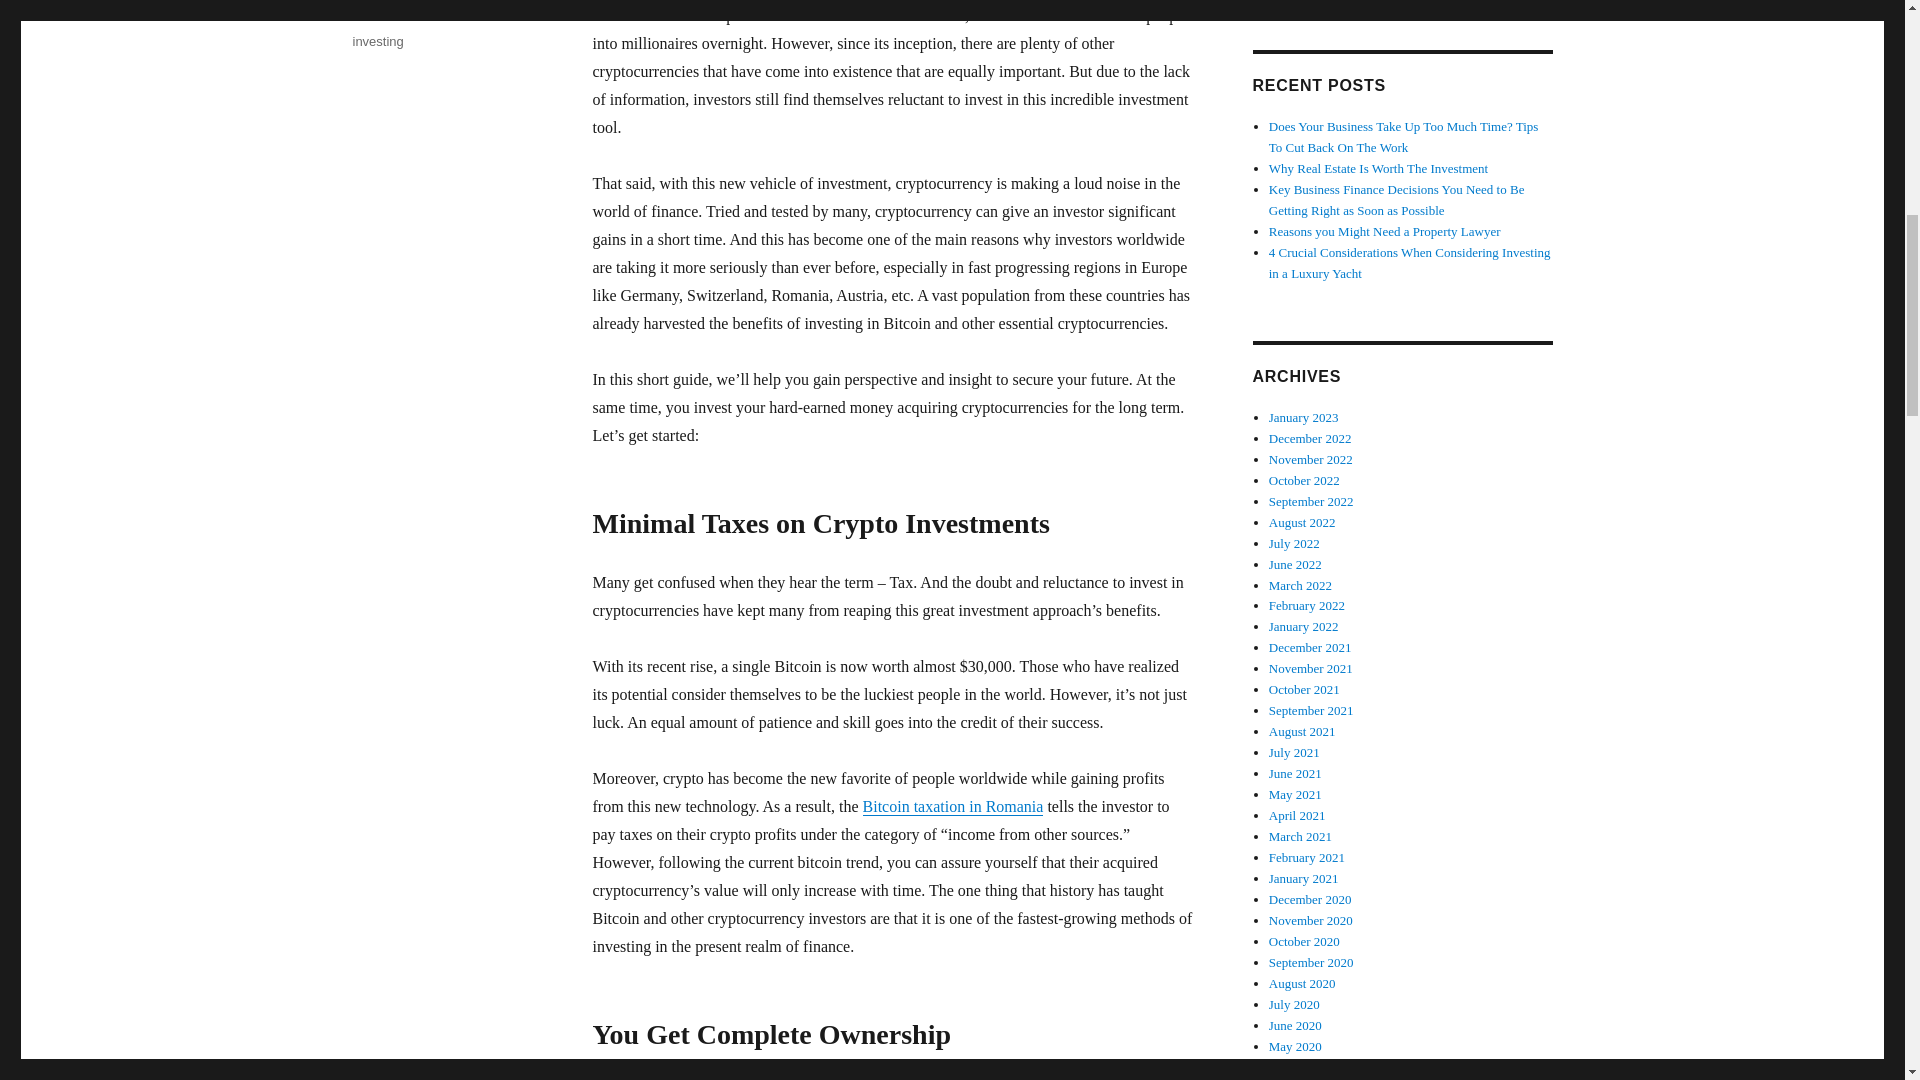 Image resolution: width=1920 pixels, height=1080 pixels. I want to click on August 2022, so click(1302, 522).